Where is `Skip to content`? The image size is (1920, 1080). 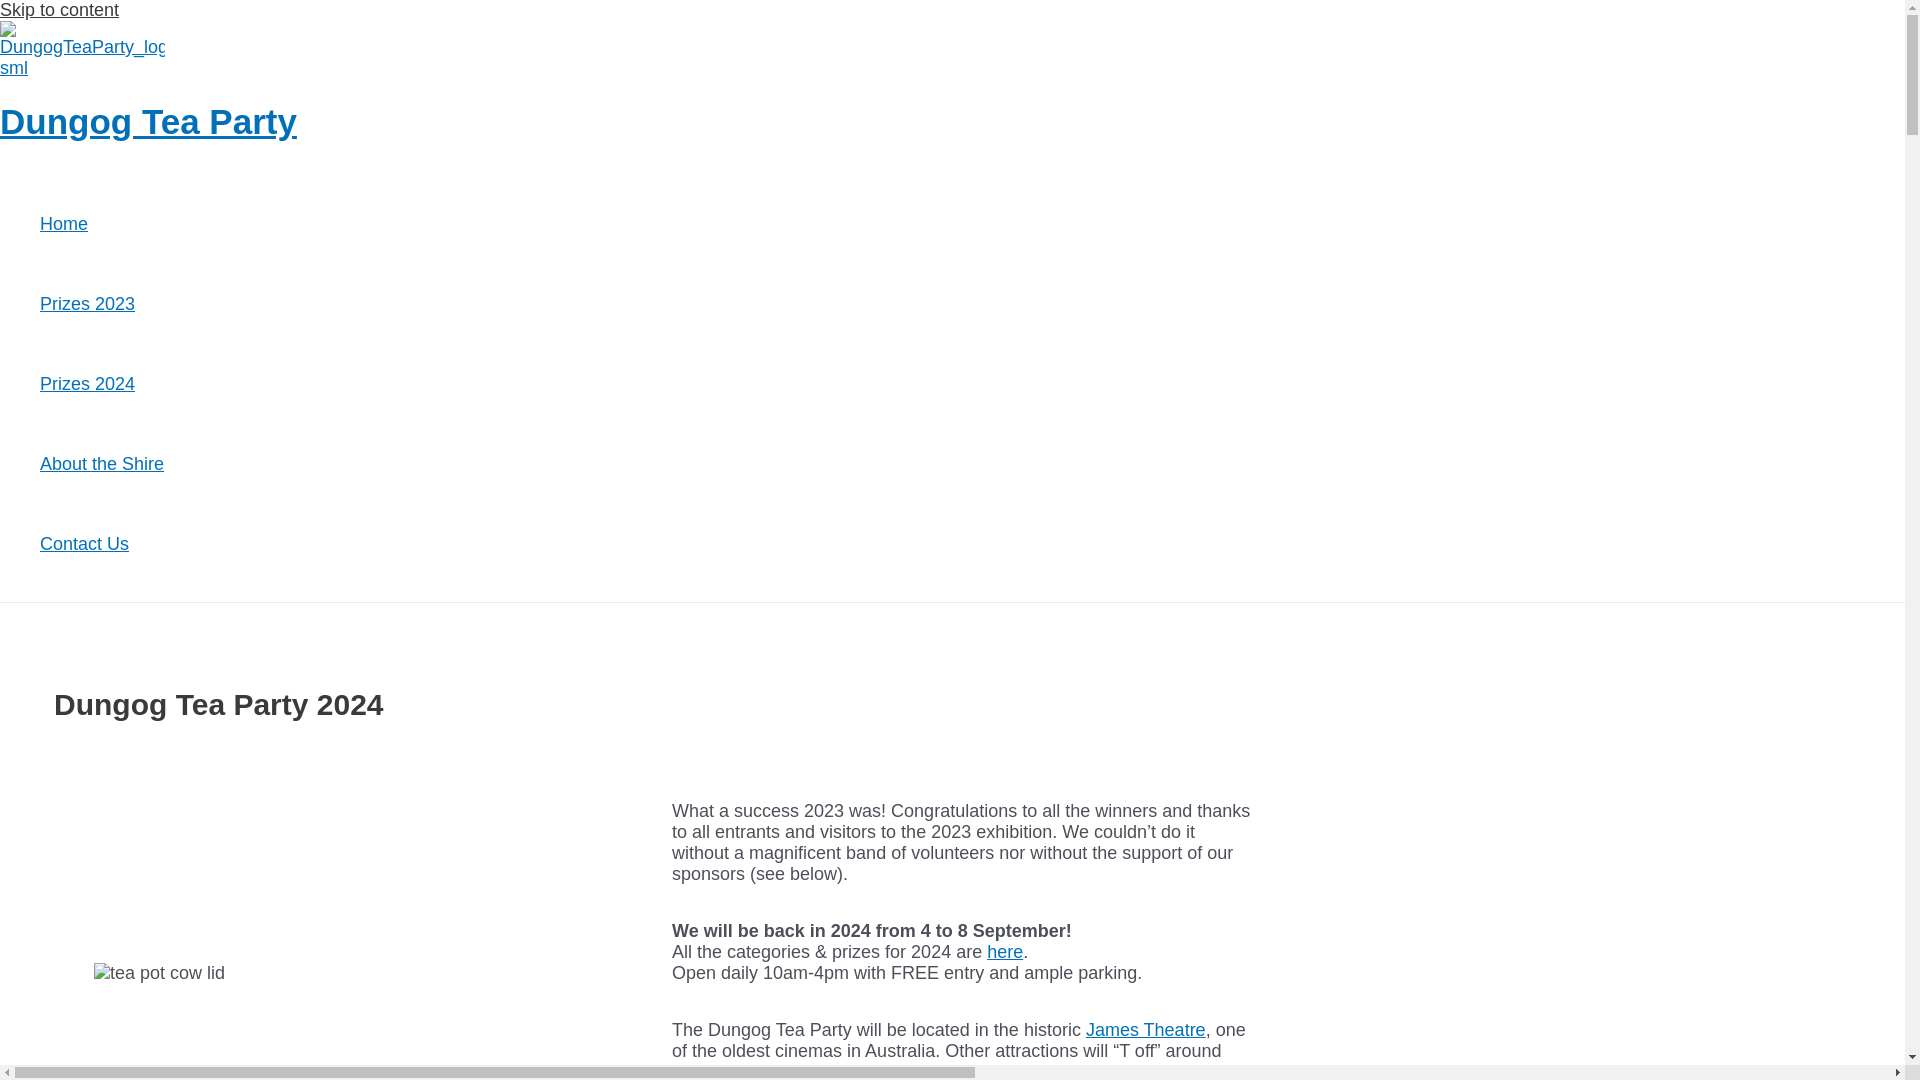 Skip to content is located at coordinates (60, 10).